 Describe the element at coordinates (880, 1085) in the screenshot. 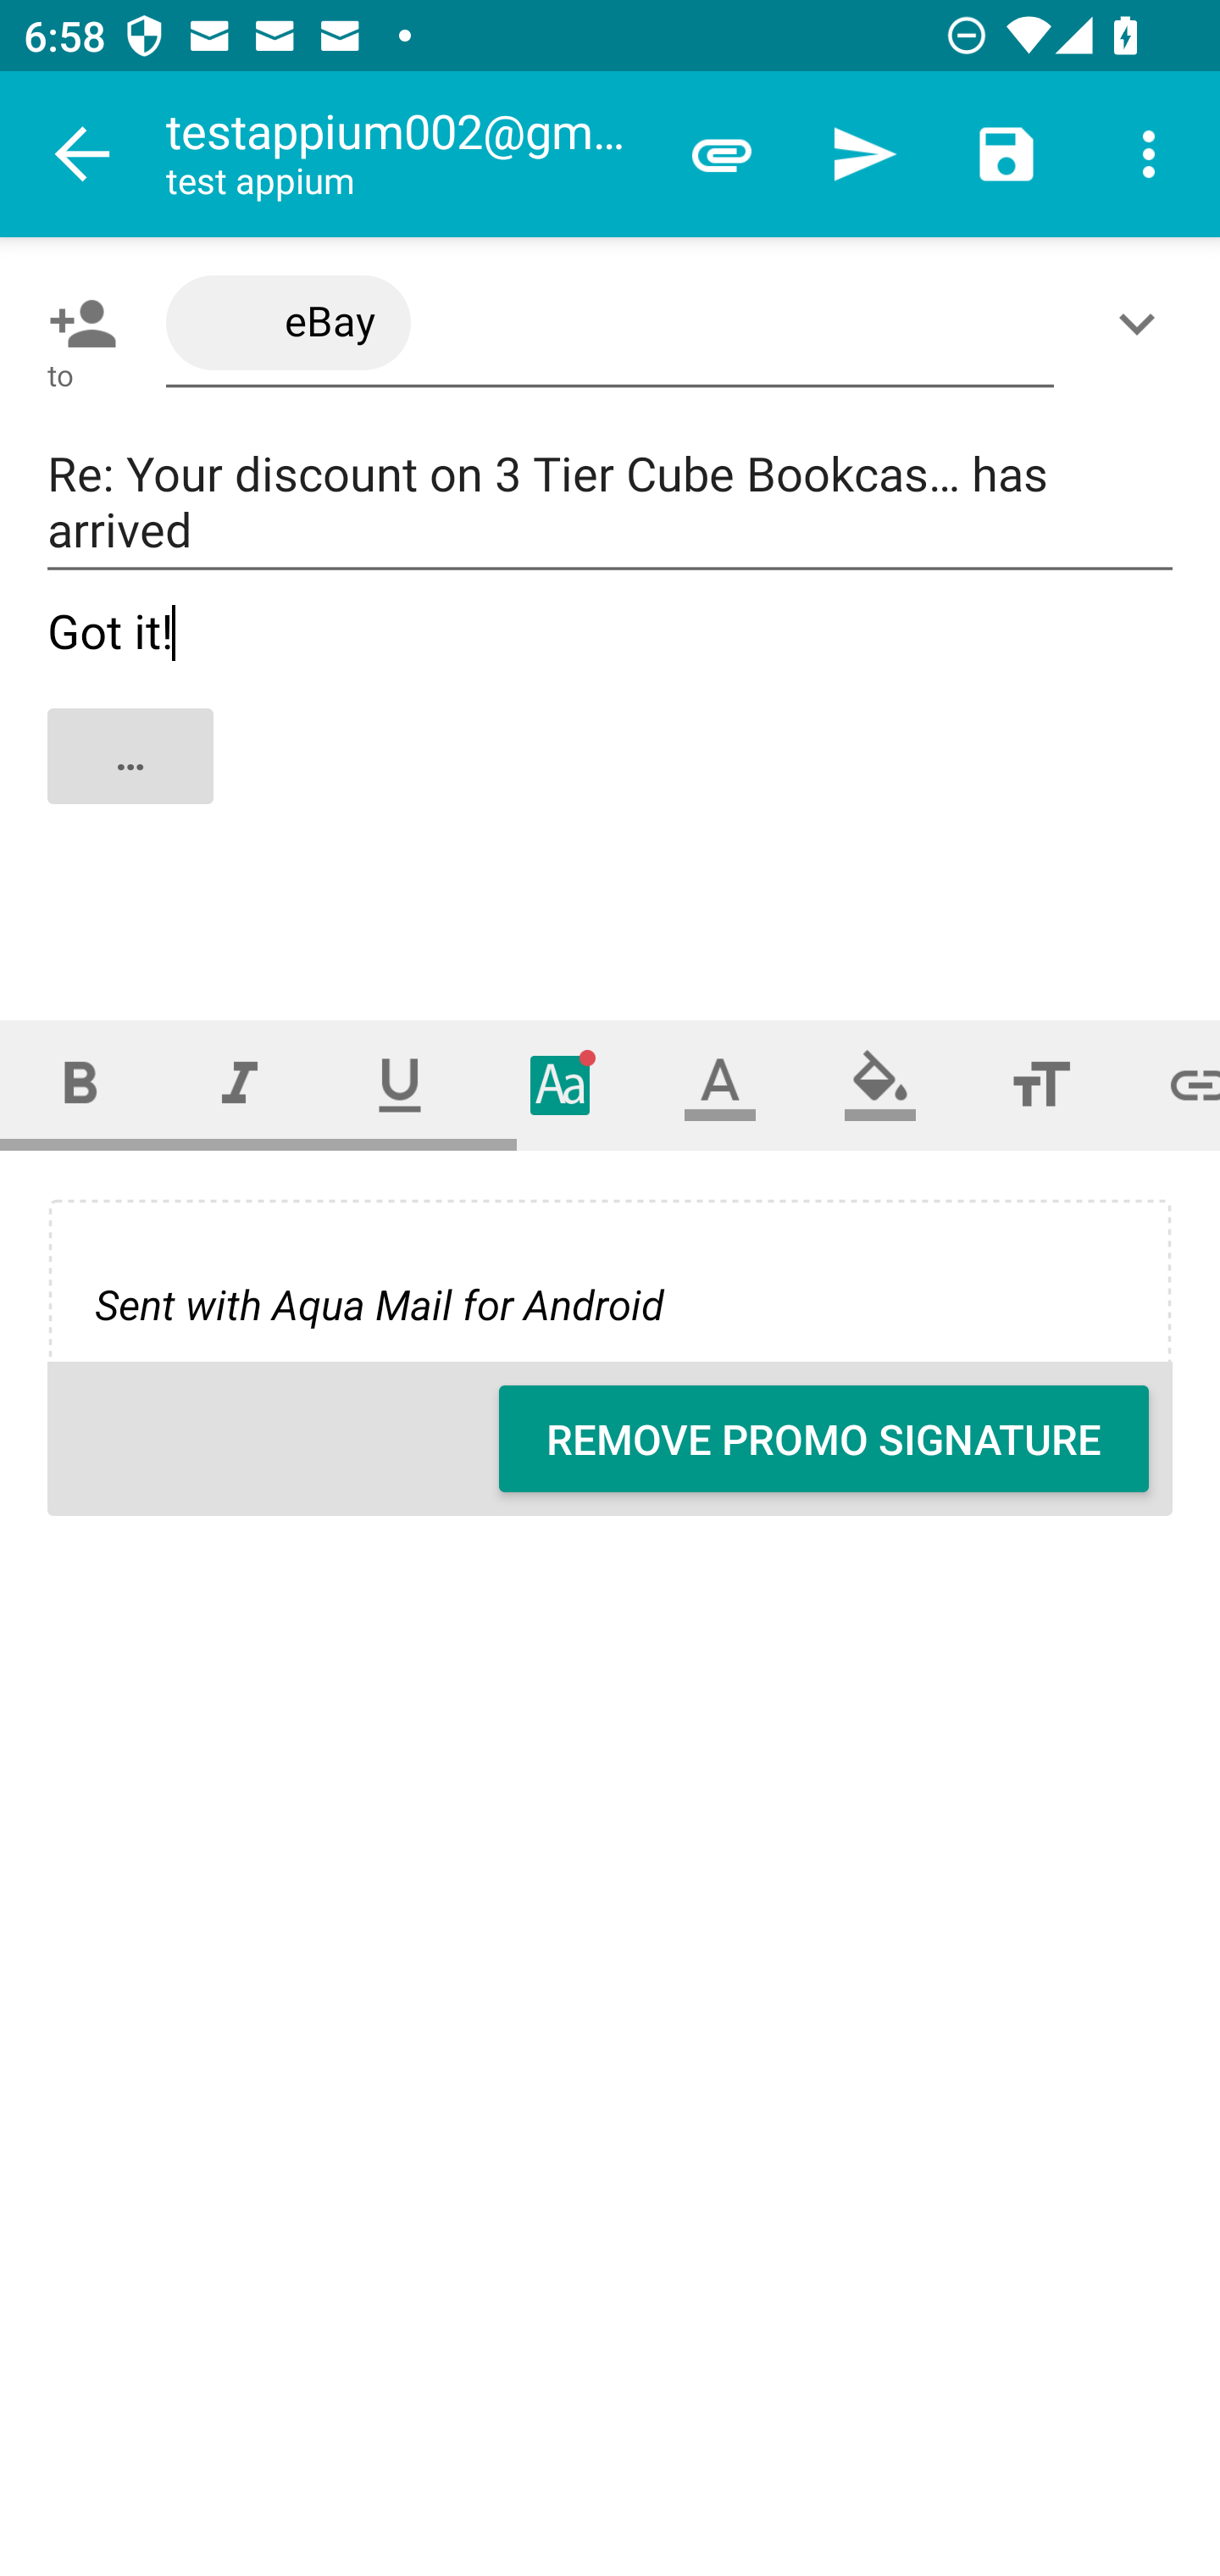

I see `Fill color` at that location.